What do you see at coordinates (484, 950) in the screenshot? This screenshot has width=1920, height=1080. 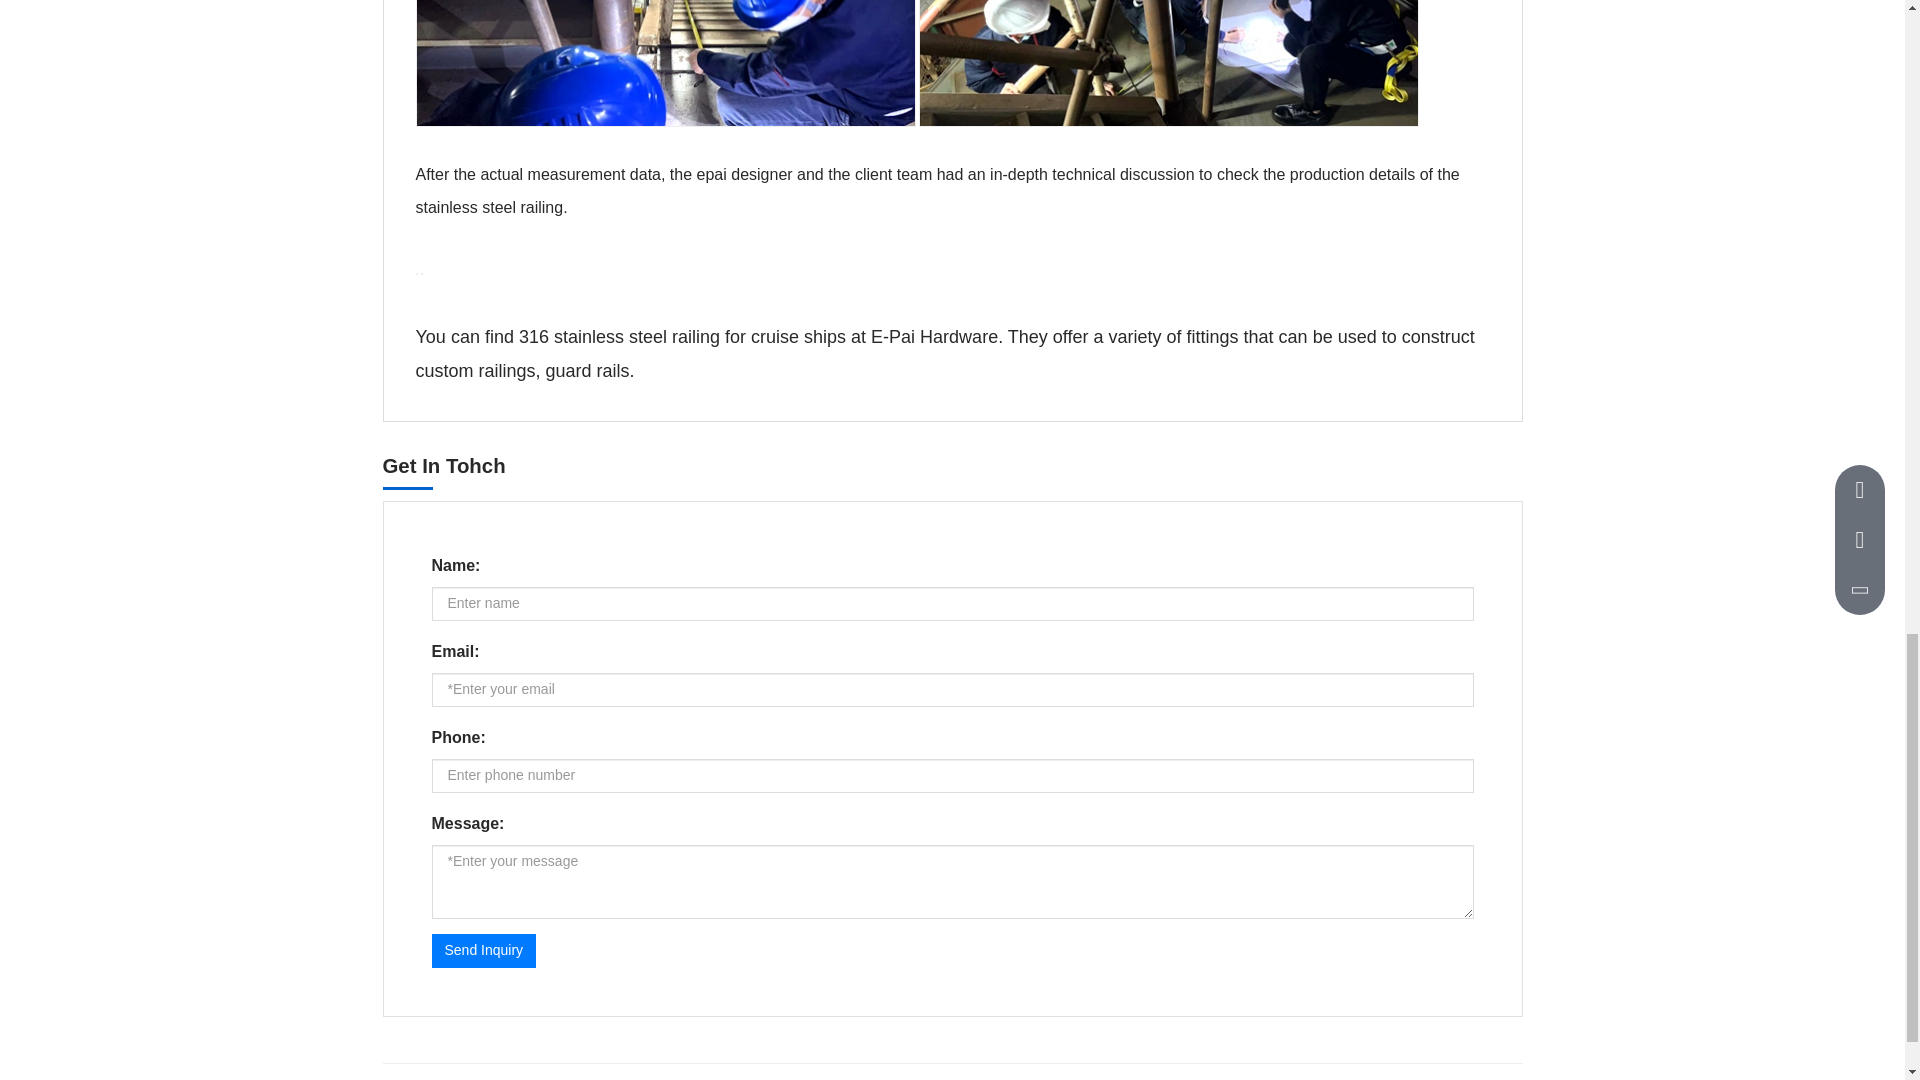 I see `Send Inquiry` at bounding box center [484, 950].